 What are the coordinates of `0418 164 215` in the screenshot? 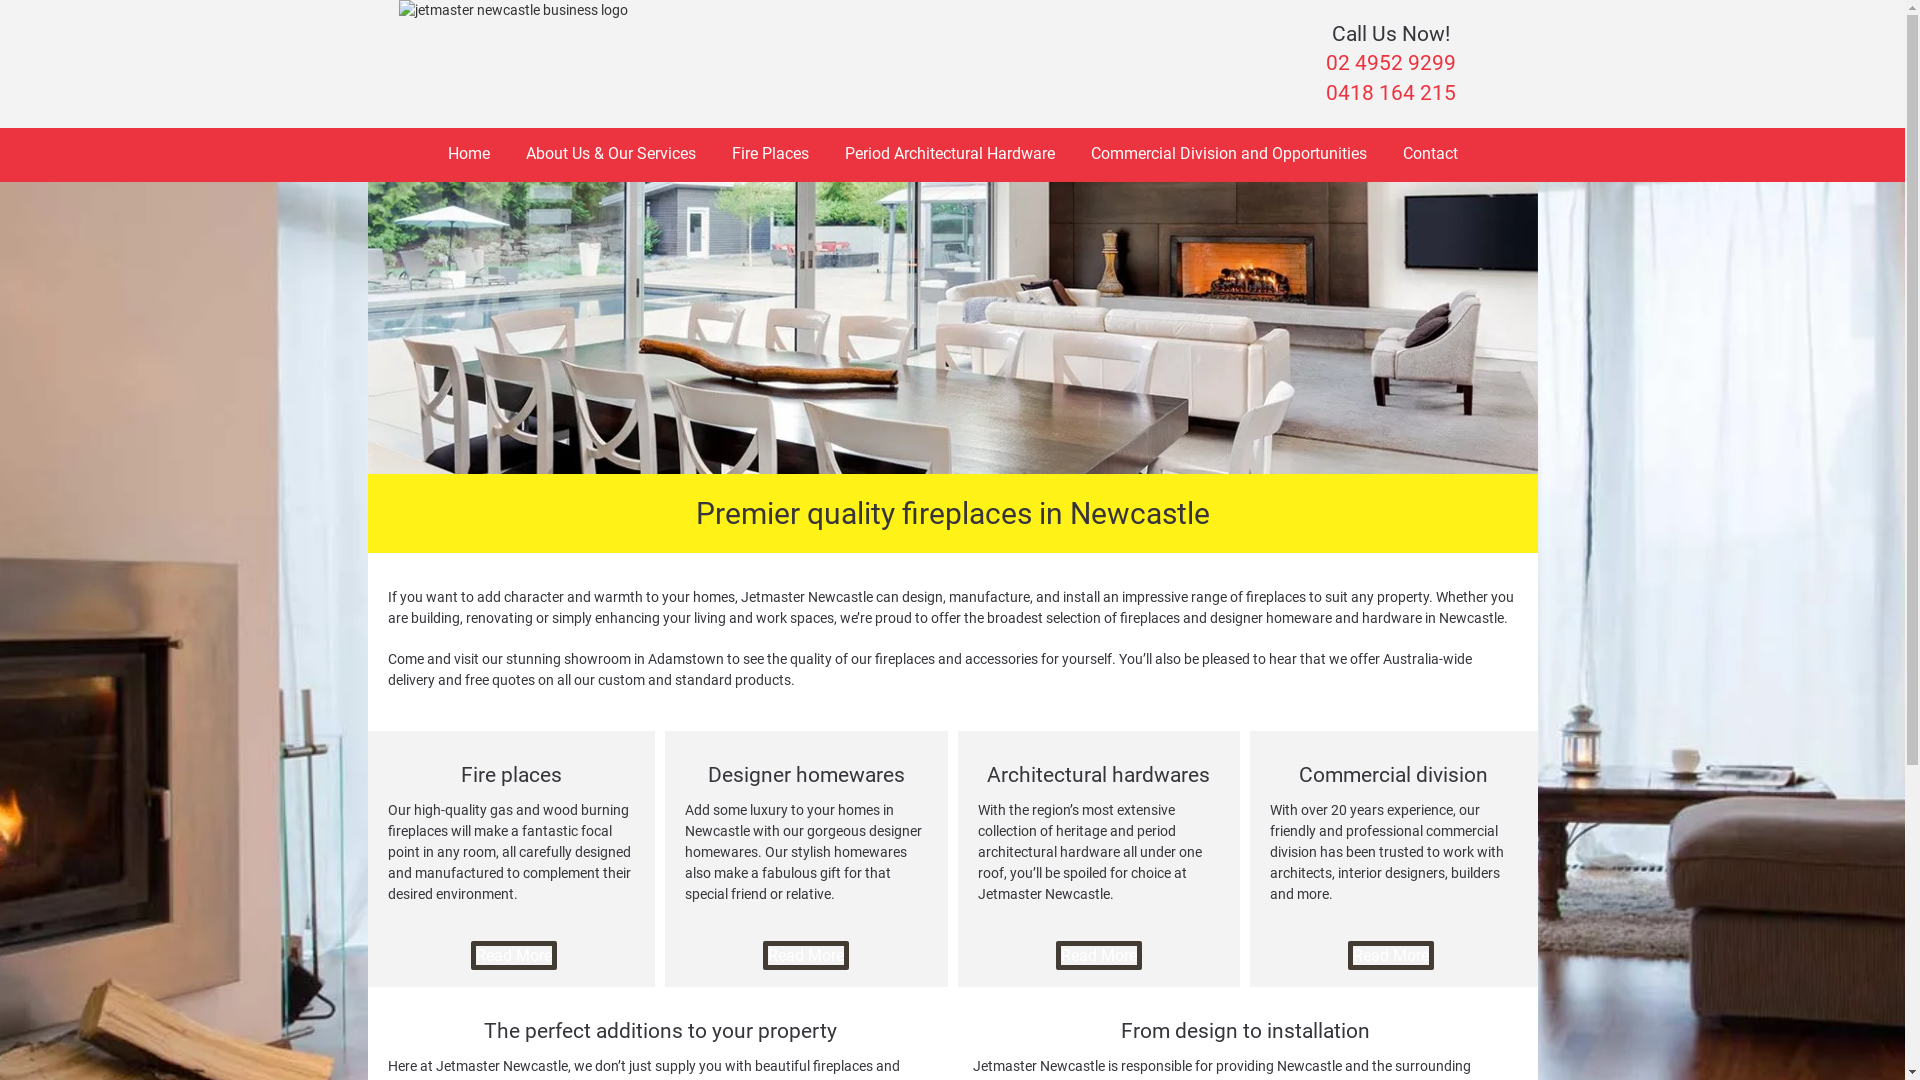 It's located at (1391, 93).